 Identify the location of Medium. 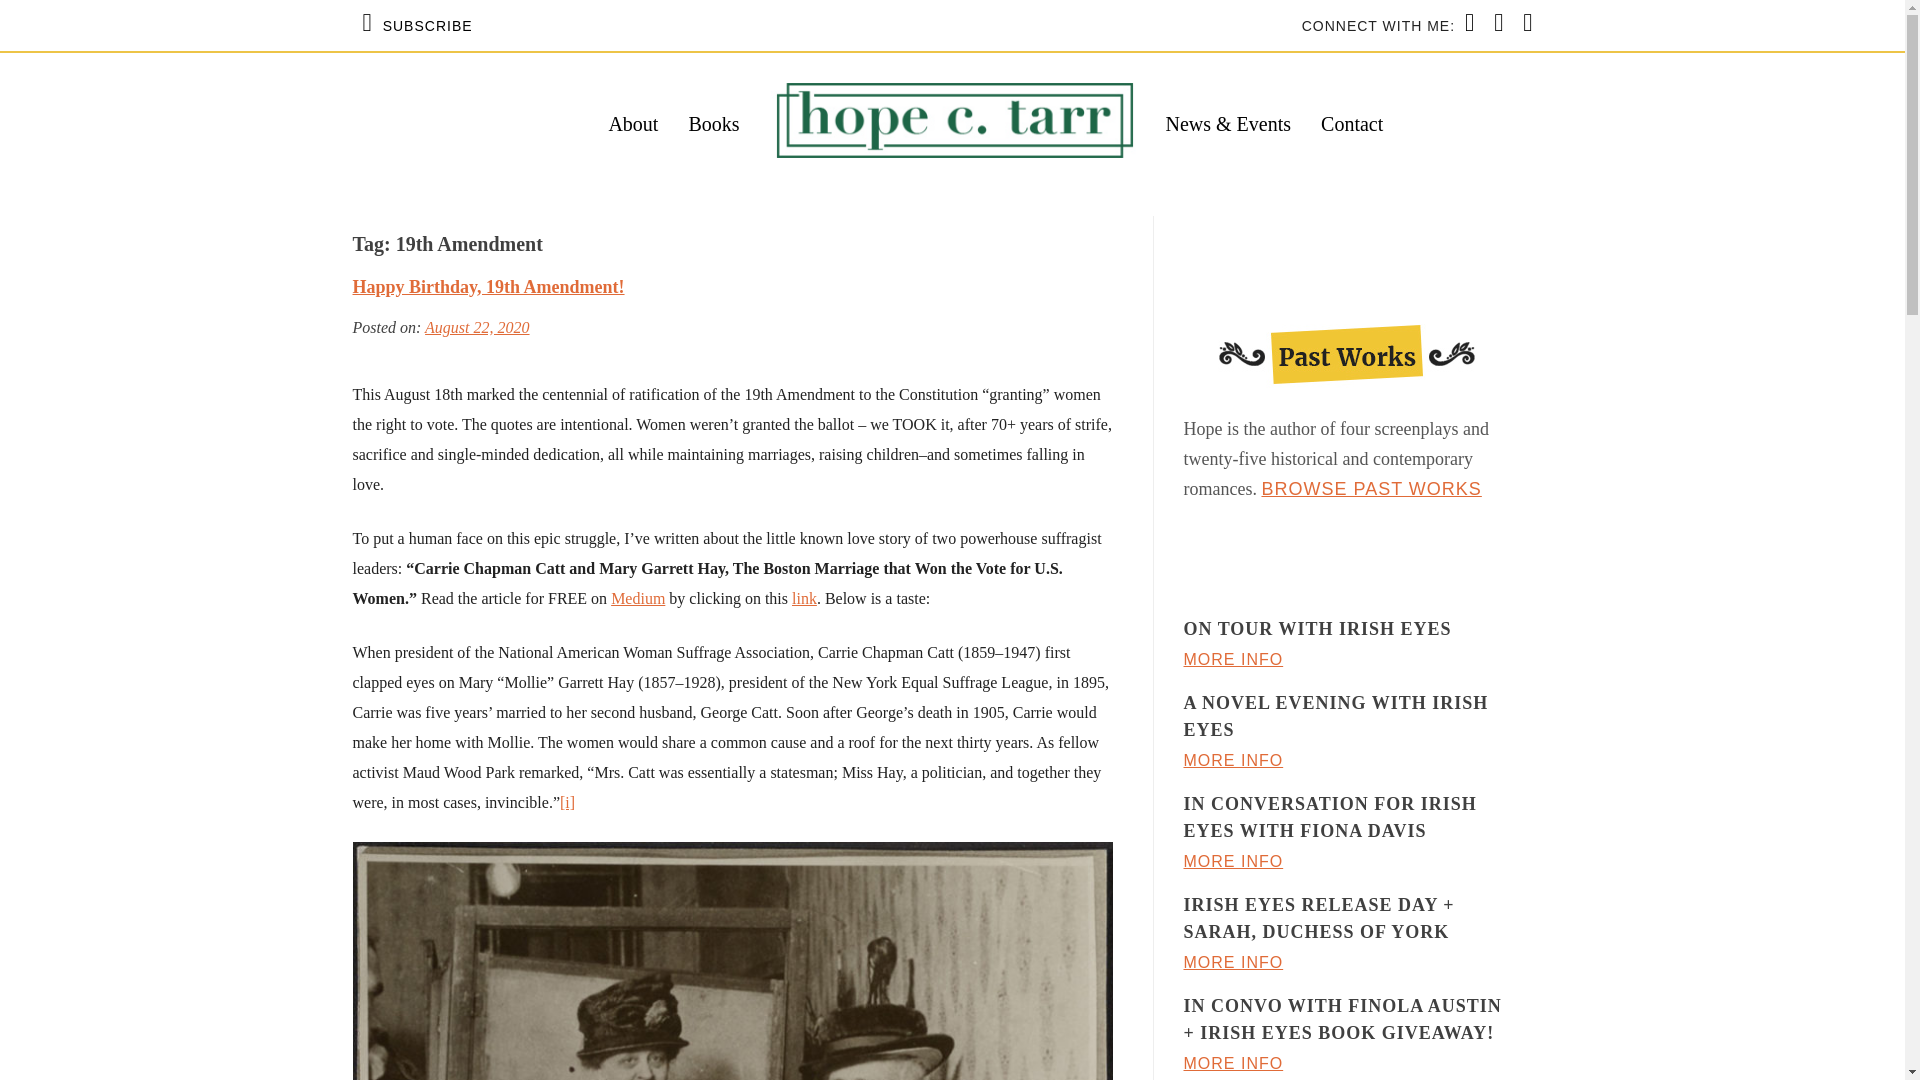
(637, 598).